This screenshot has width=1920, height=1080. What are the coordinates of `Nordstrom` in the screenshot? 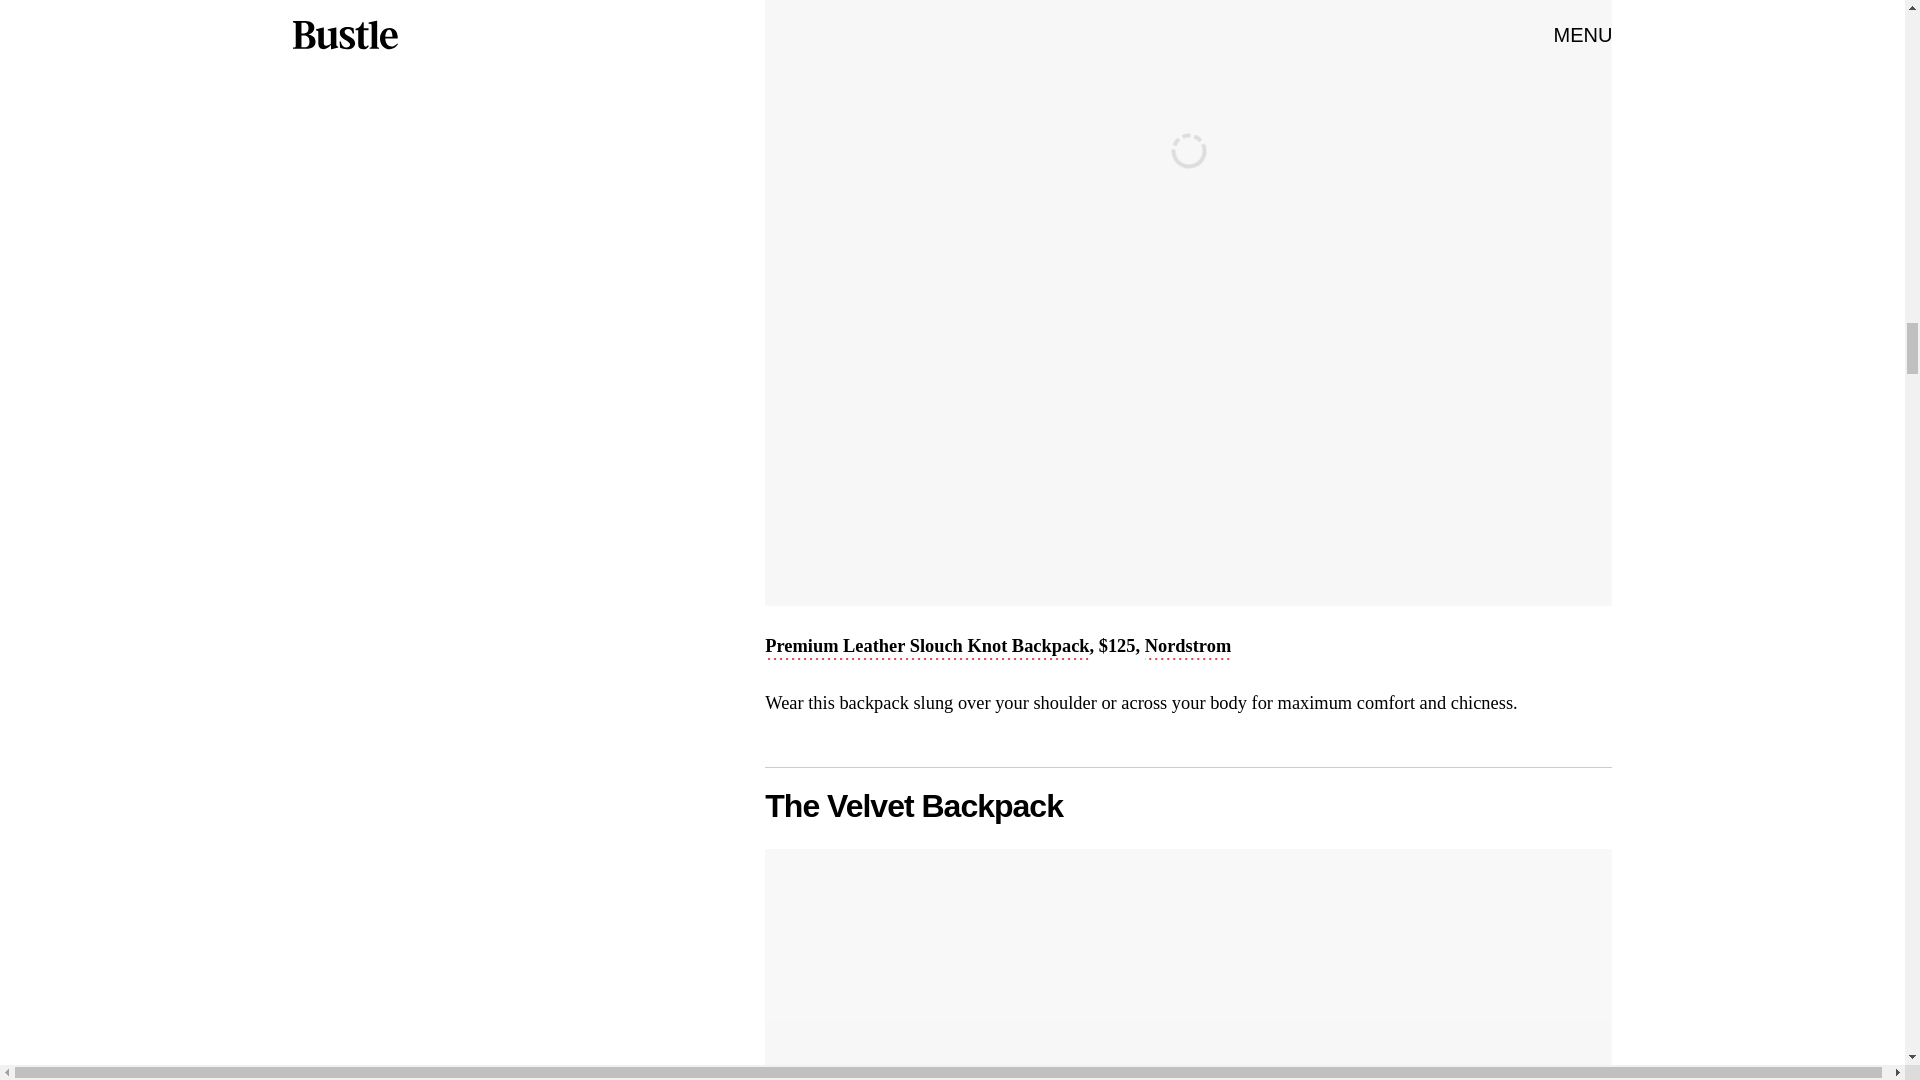 It's located at (1188, 648).